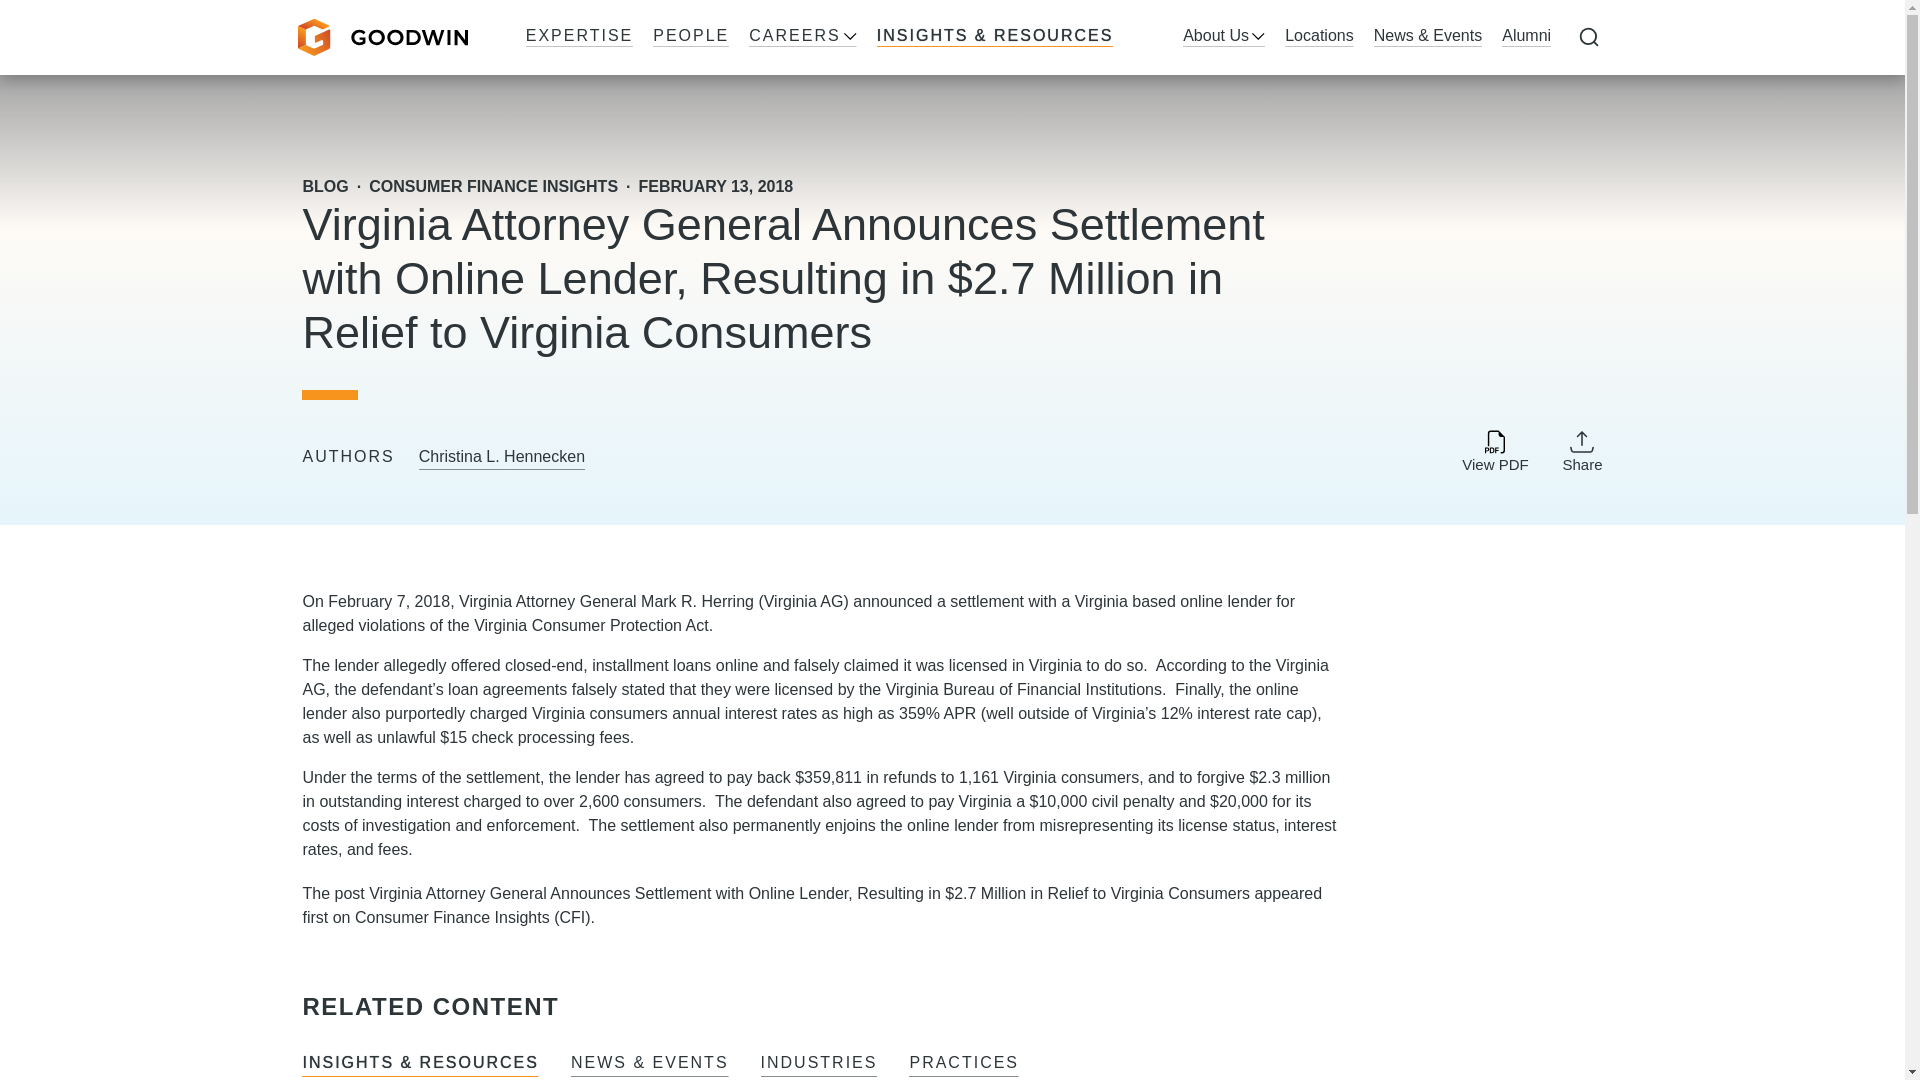 The height and width of the screenshot is (1080, 1920). What do you see at coordinates (502, 458) in the screenshot?
I see `Christina L. Hennecken` at bounding box center [502, 458].